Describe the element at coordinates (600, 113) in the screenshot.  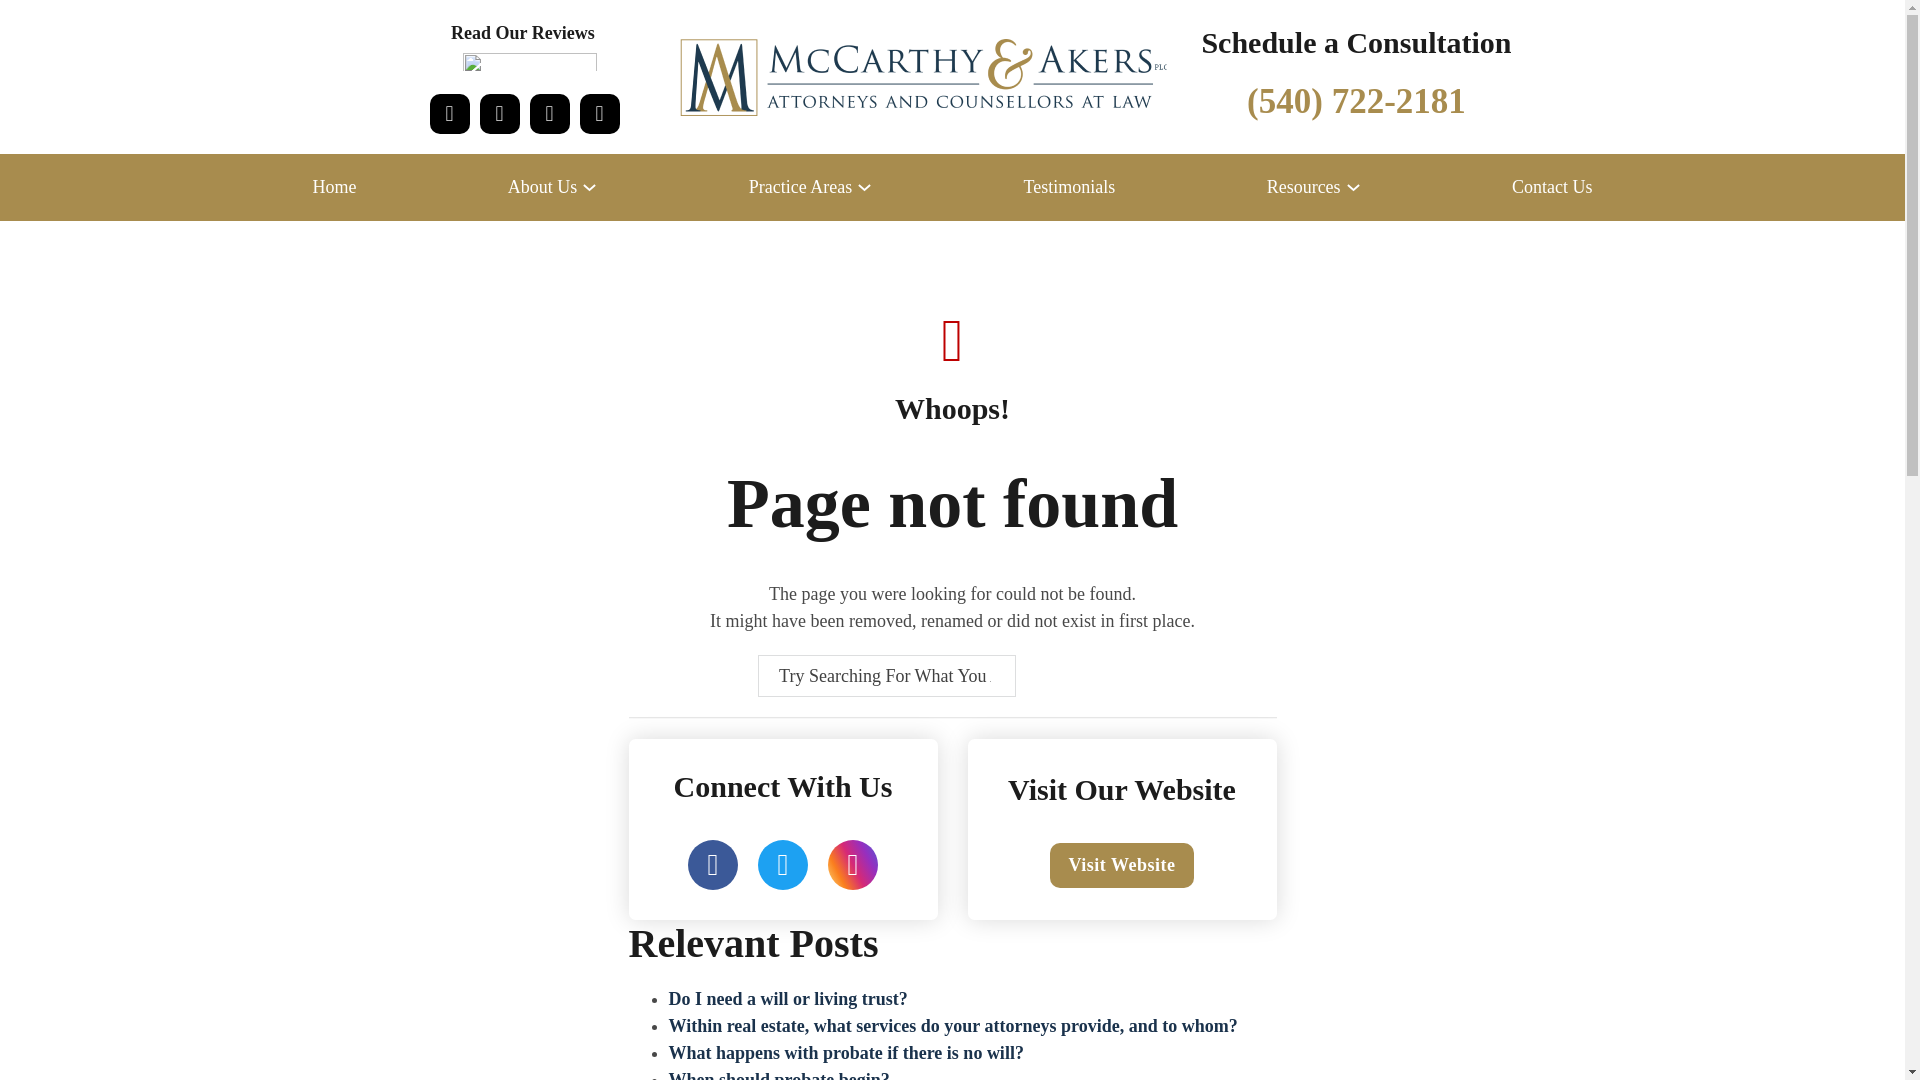
I see `Visit our Google profile` at that location.